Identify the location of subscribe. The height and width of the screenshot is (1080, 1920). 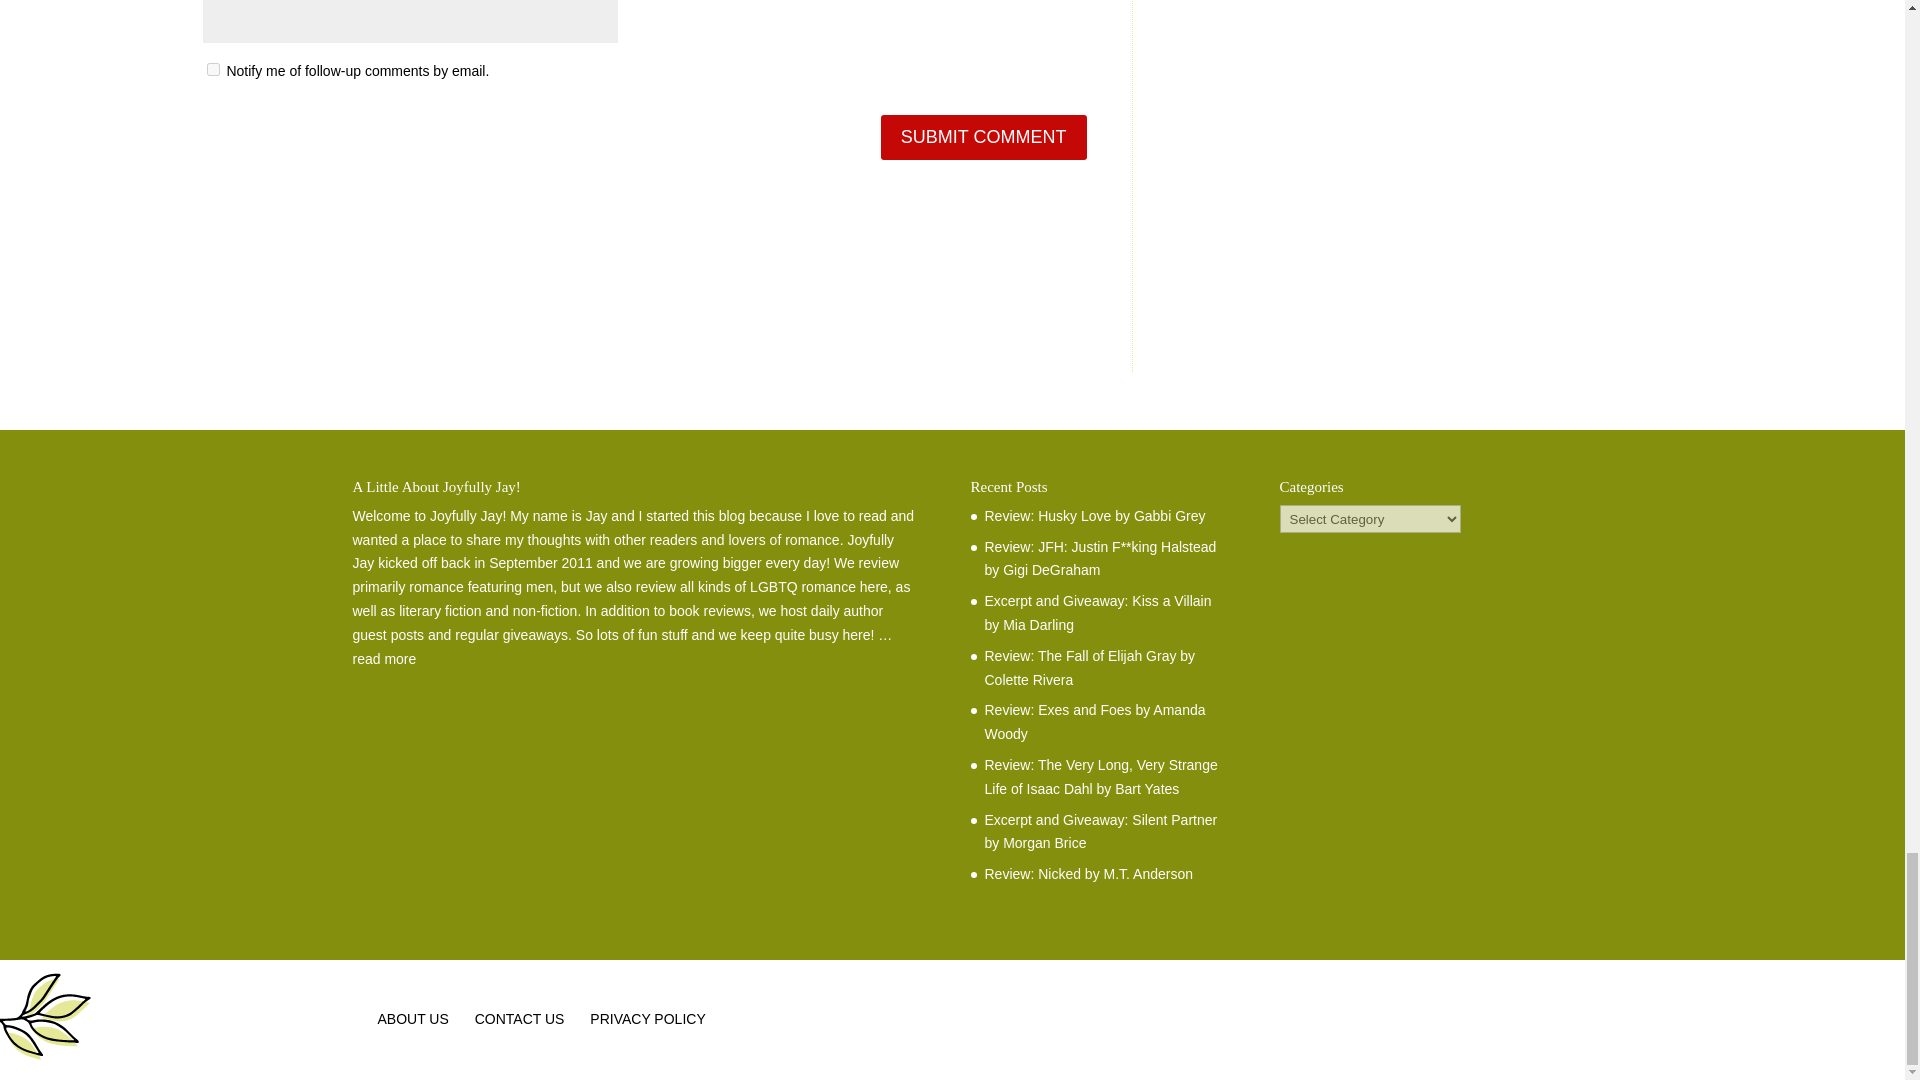
(212, 68).